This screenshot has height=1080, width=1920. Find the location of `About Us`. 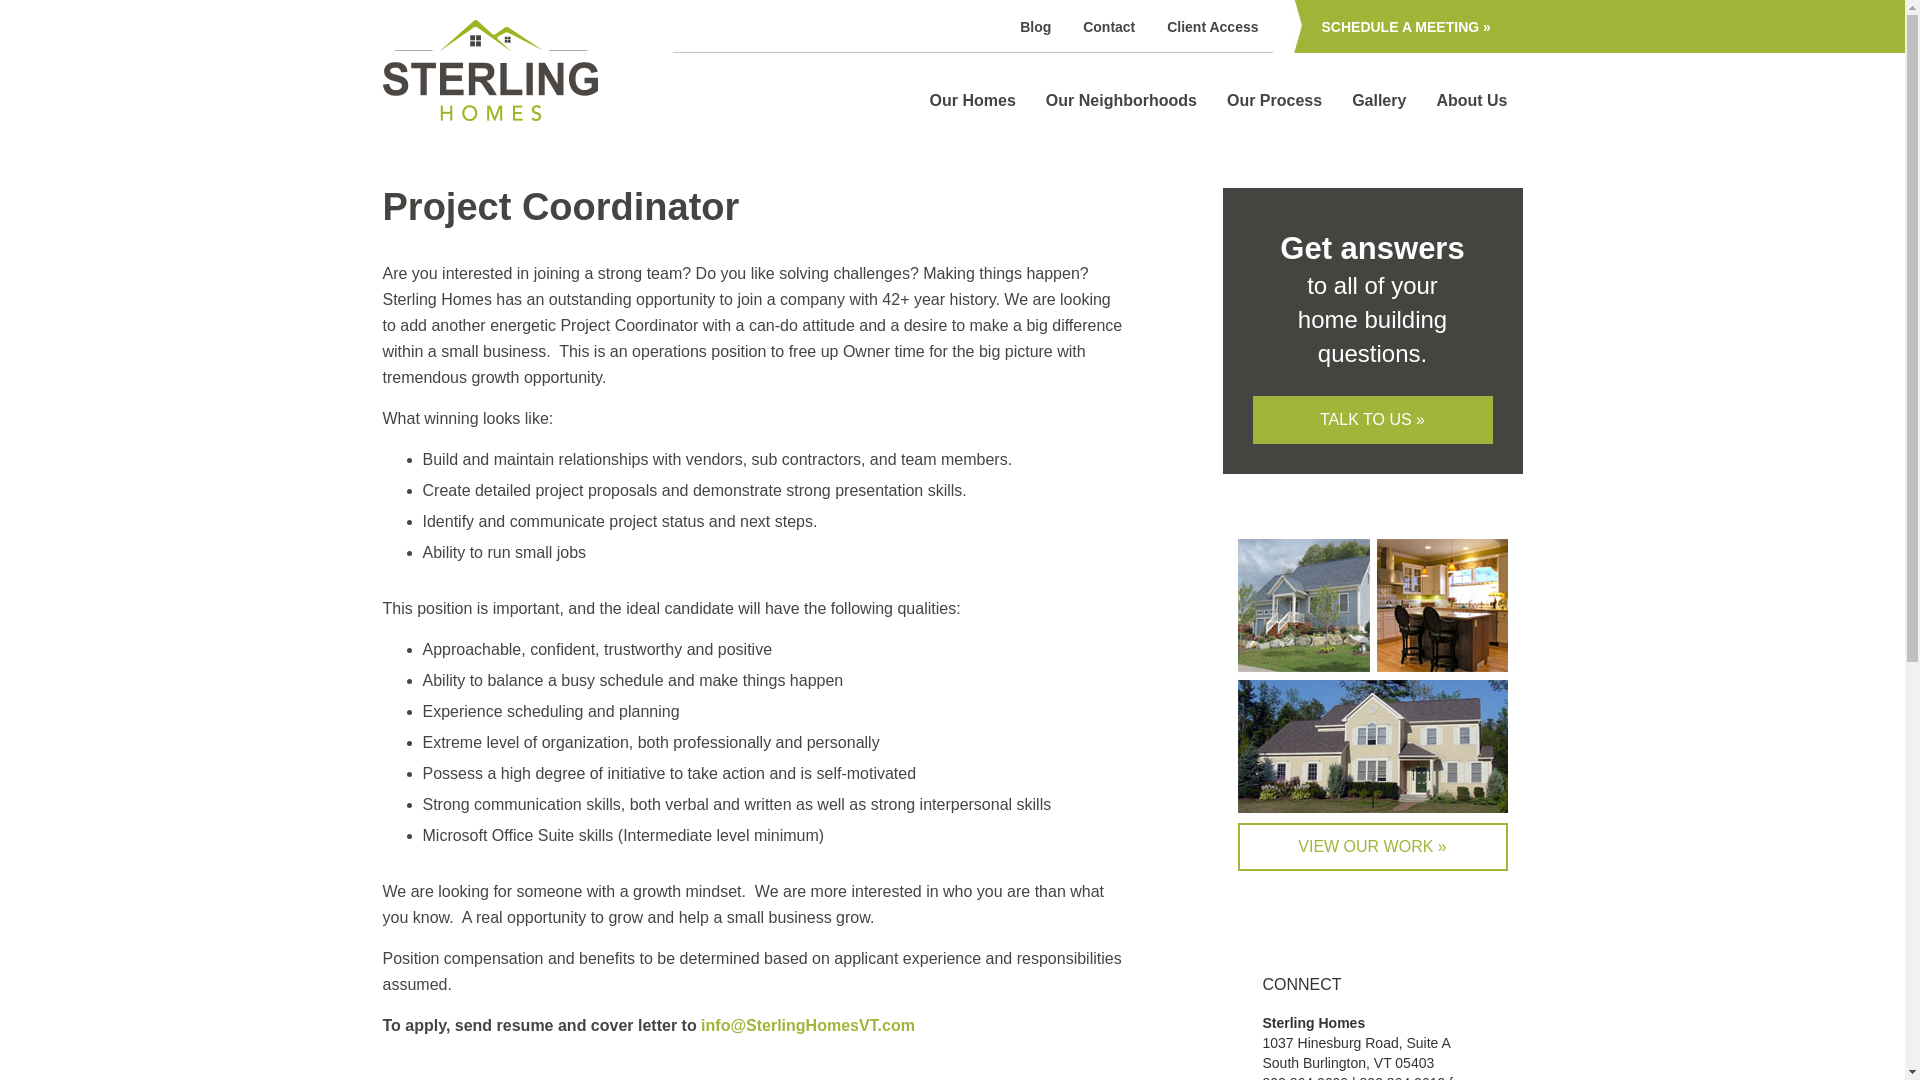

About Us is located at coordinates (1456, 100).